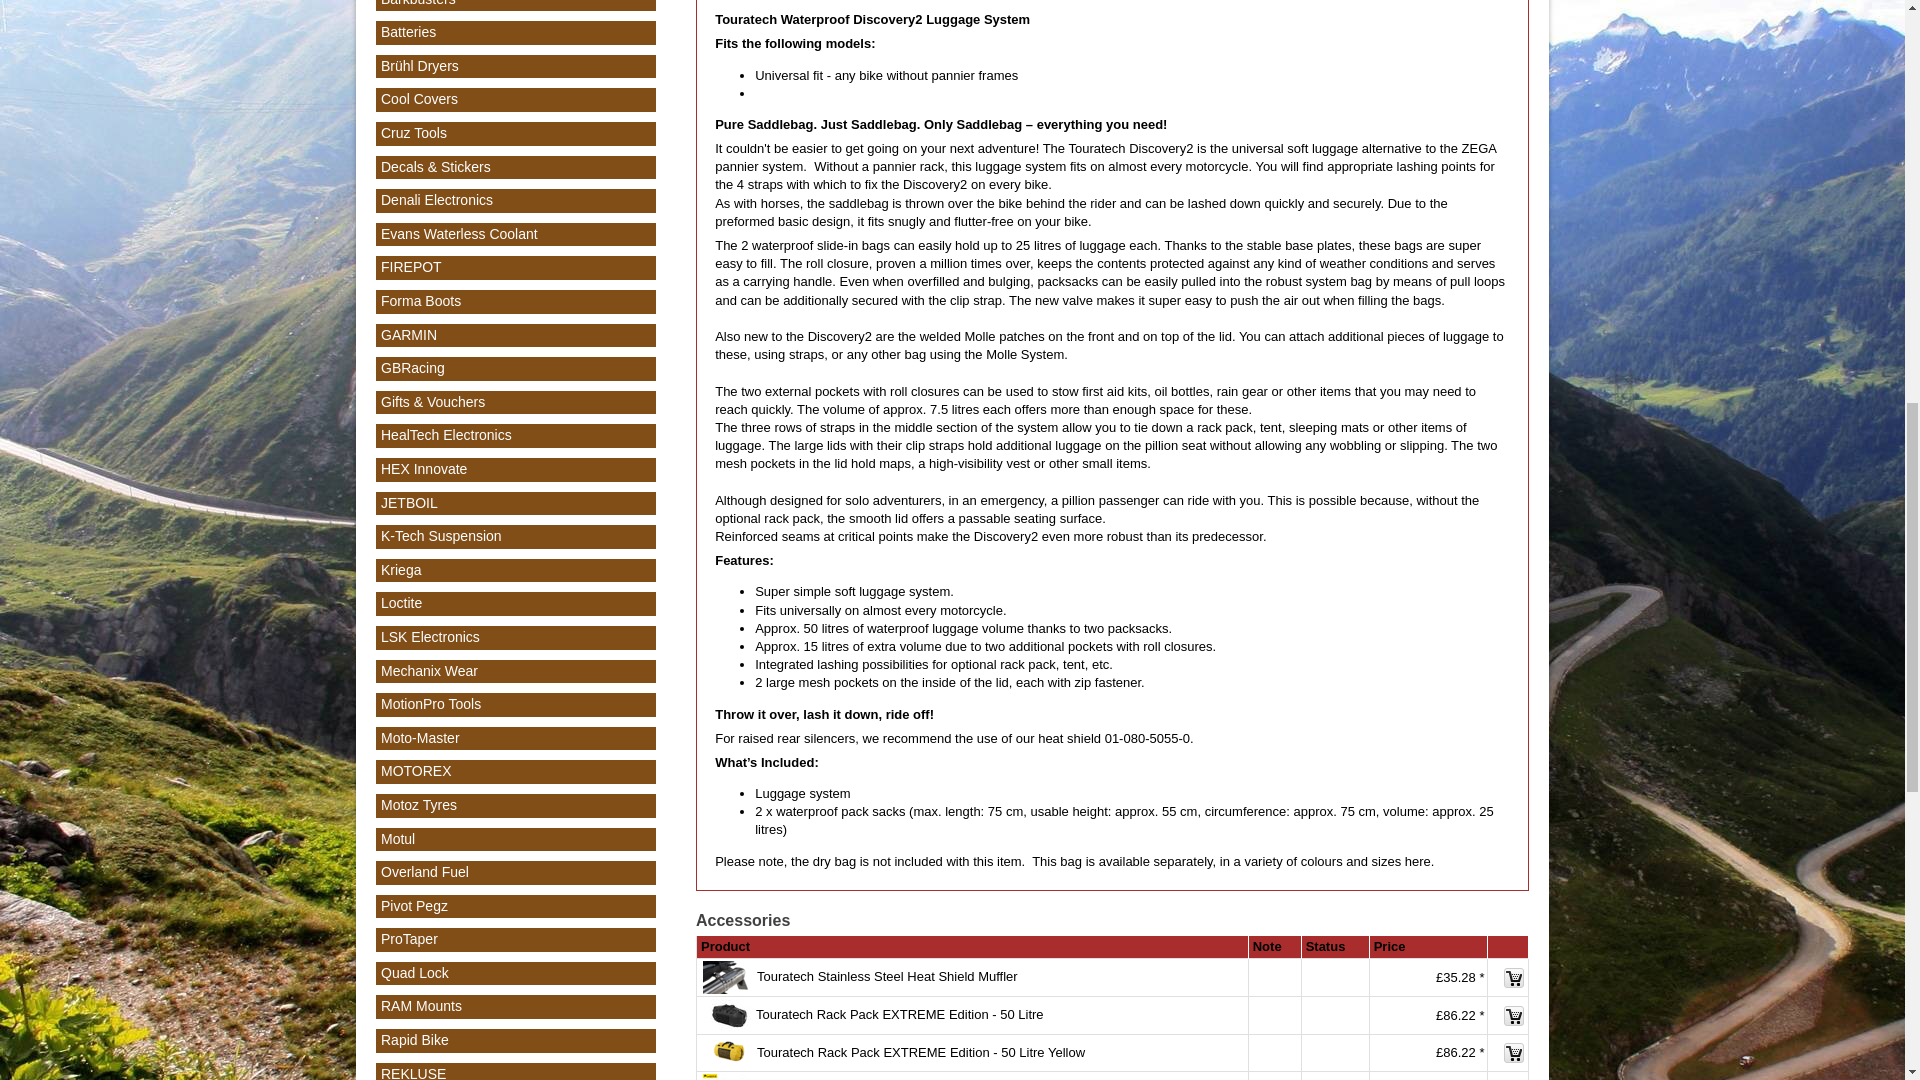 The image size is (1920, 1080). I want to click on Barkbusters, so click(418, 3).